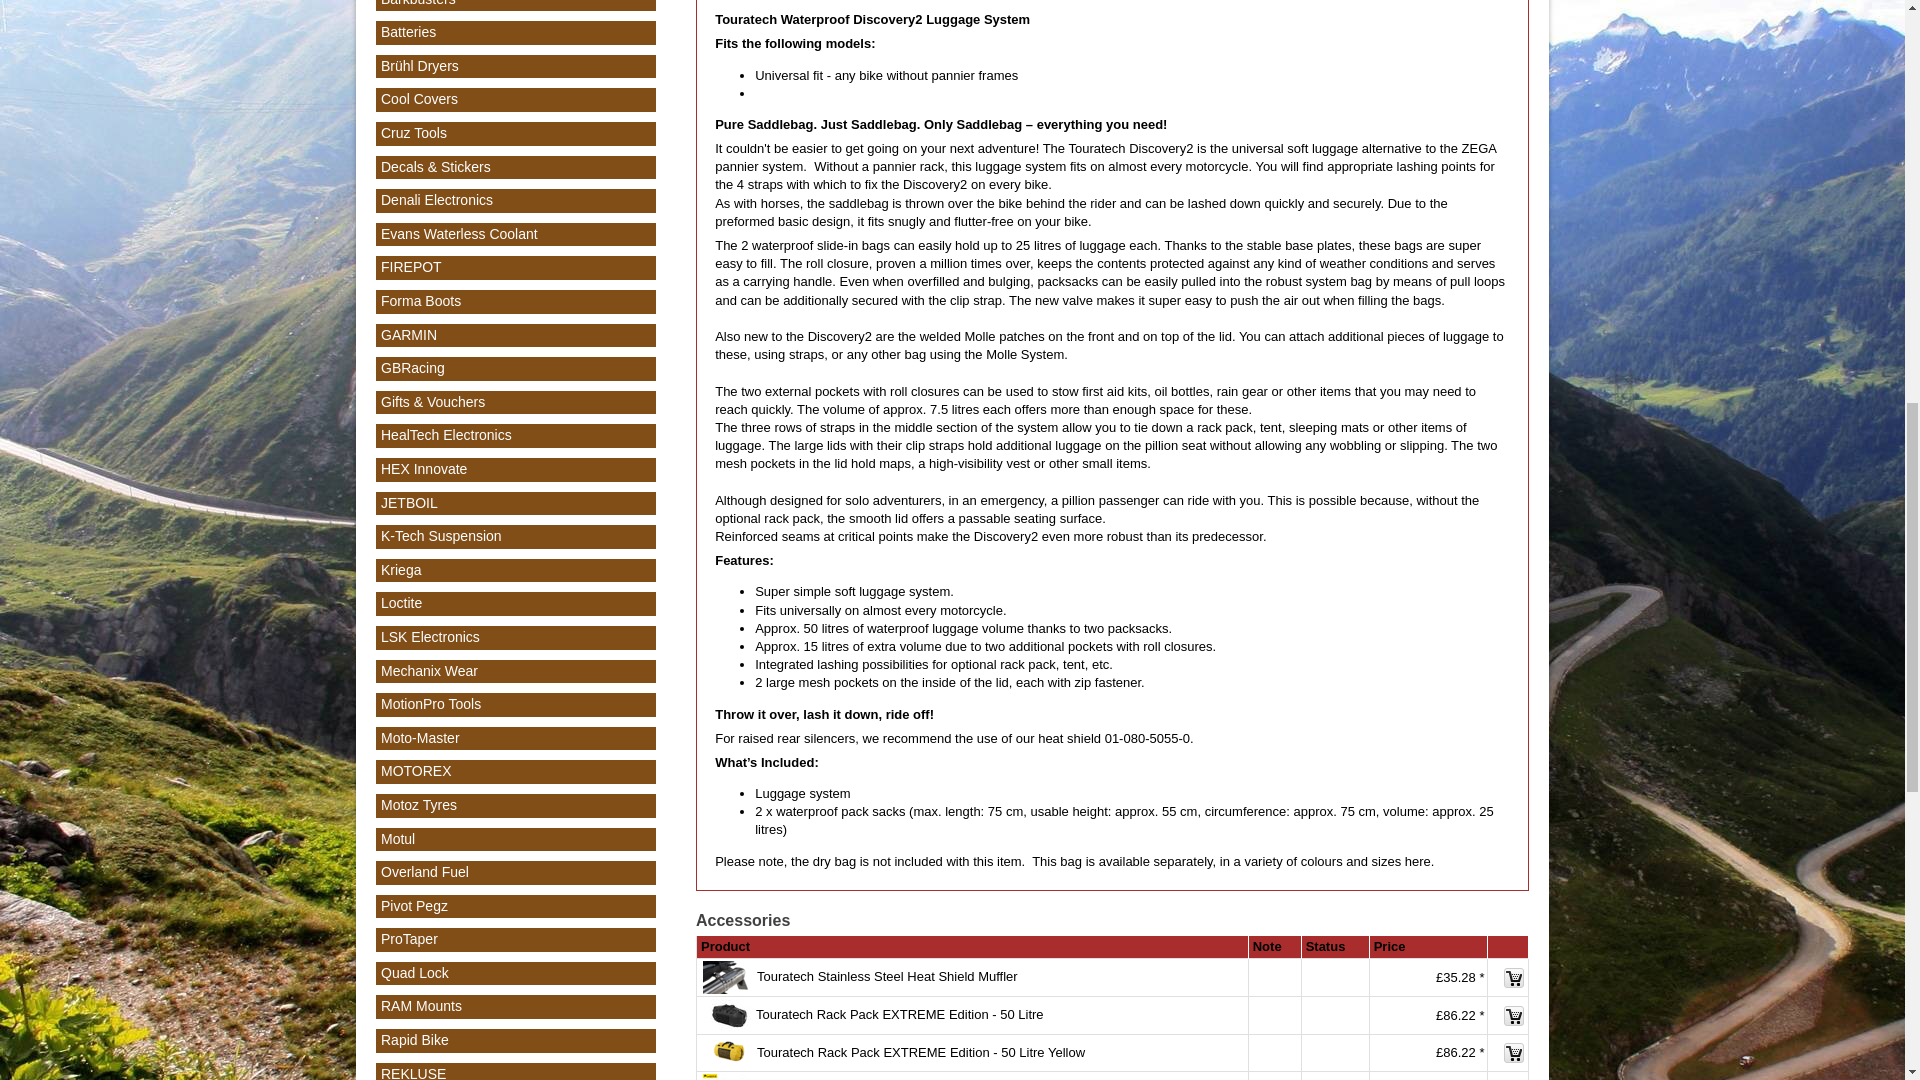 The image size is (1920, 1080). I want to click on Barkbusters, so click(418, 3).